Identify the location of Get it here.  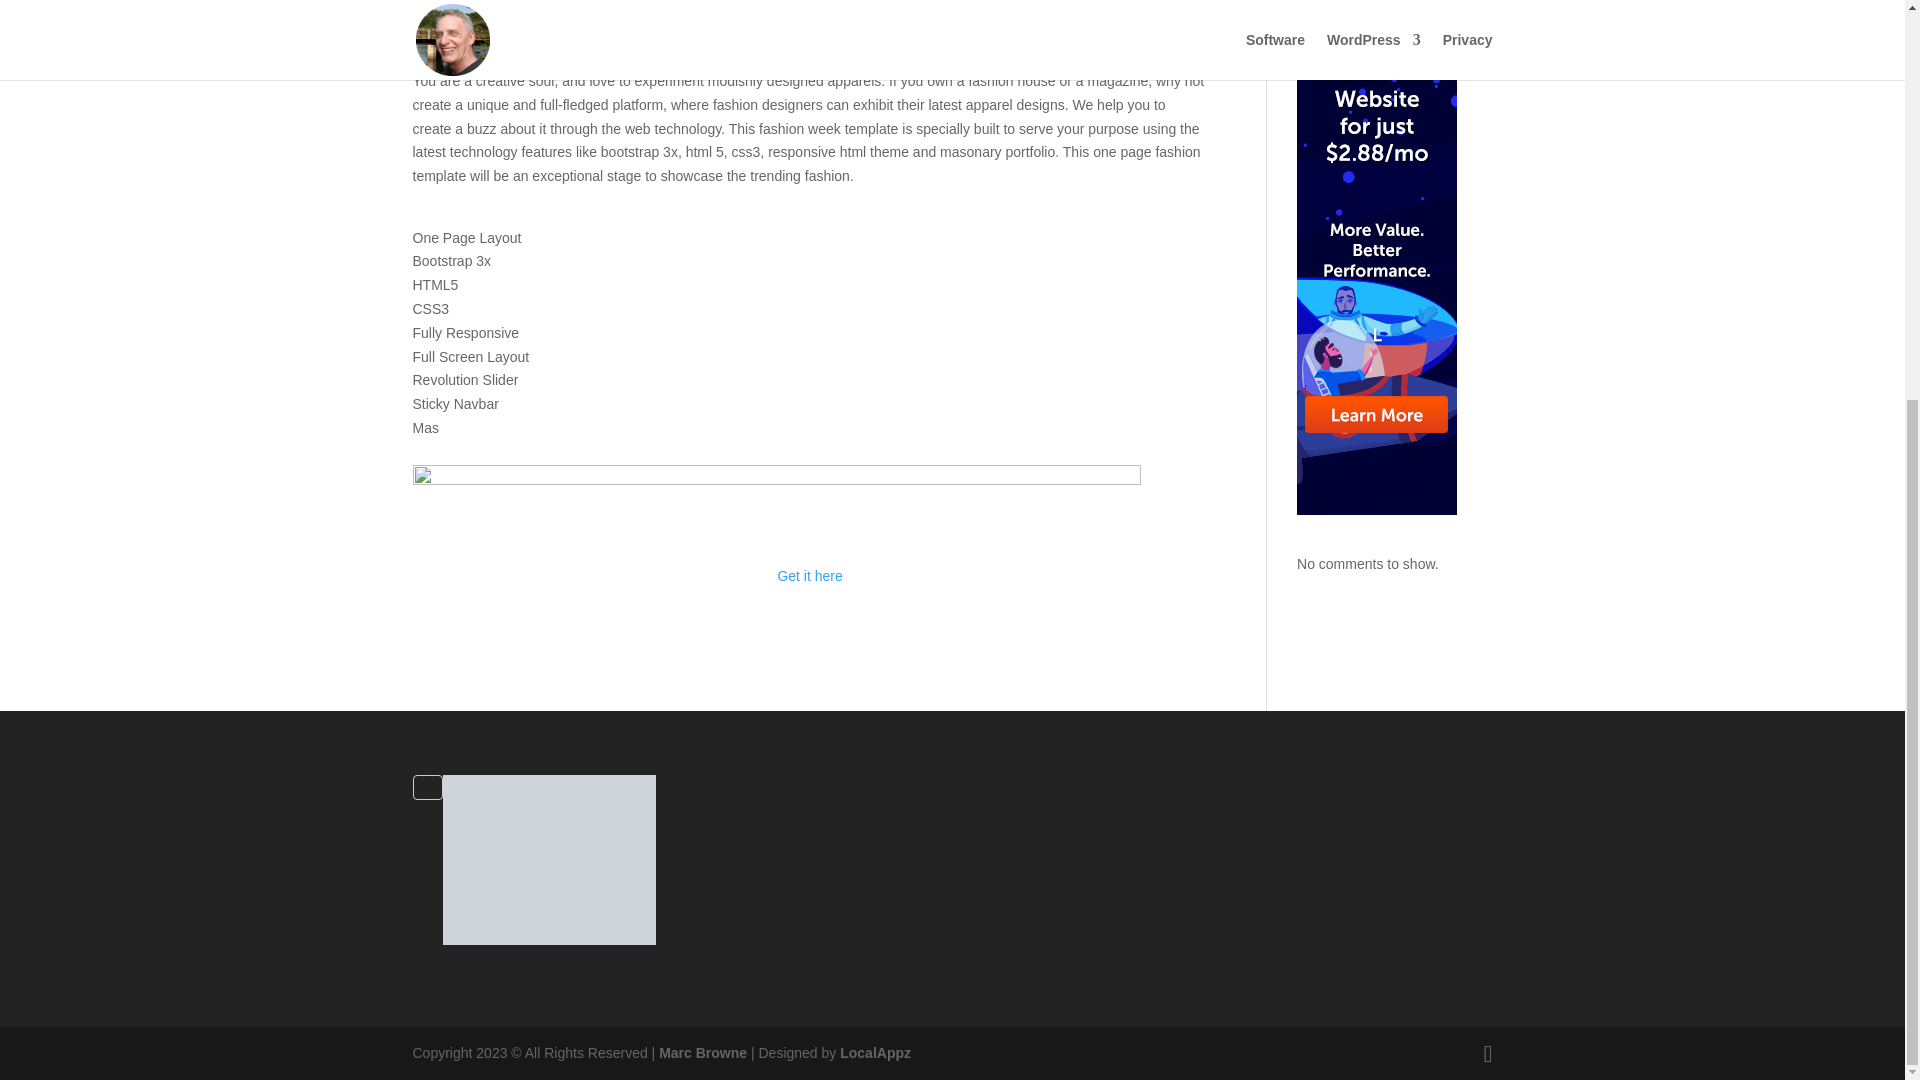
(810, 576).